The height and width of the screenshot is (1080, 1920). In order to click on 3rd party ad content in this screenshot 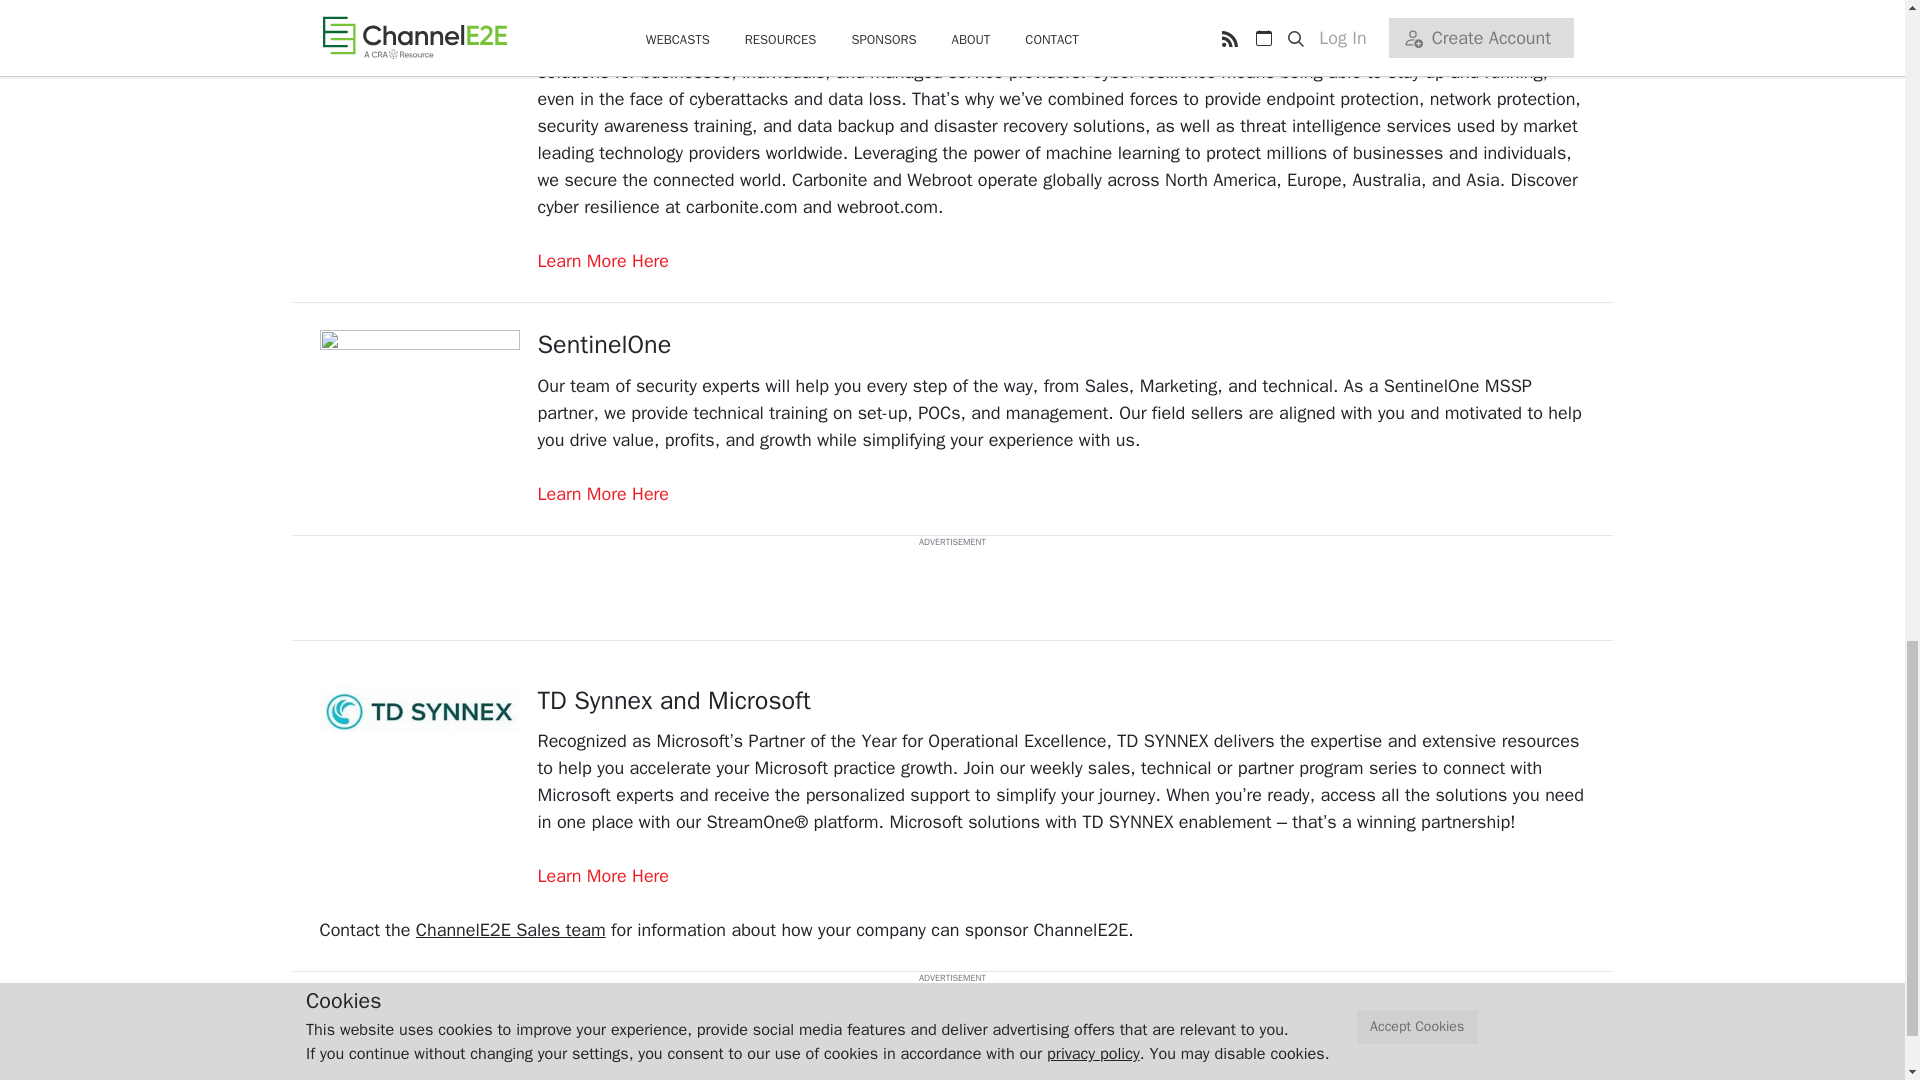, I will do `click(951, 1030)`.